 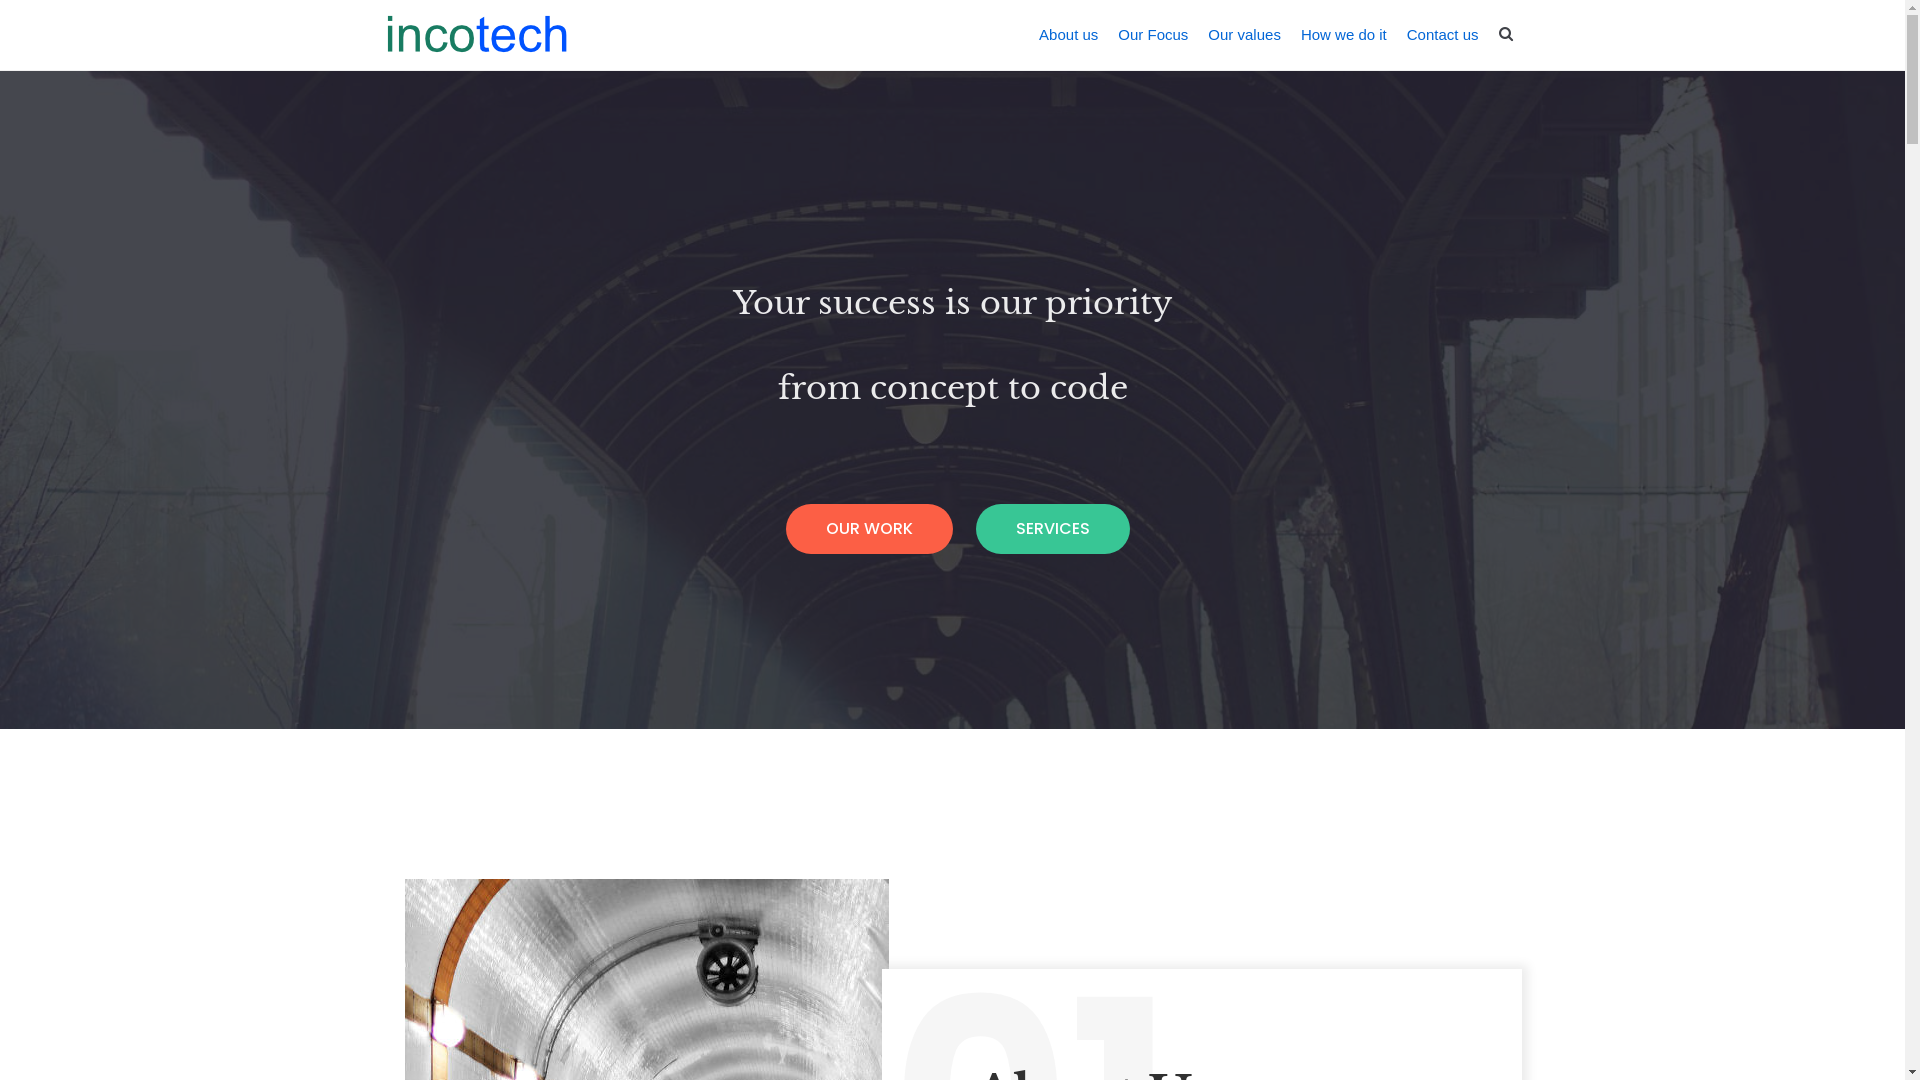 What do you see at coordinates (1153, 34) in the screenshot?
I see `Our Focus` at bounding box center [1153, 34].